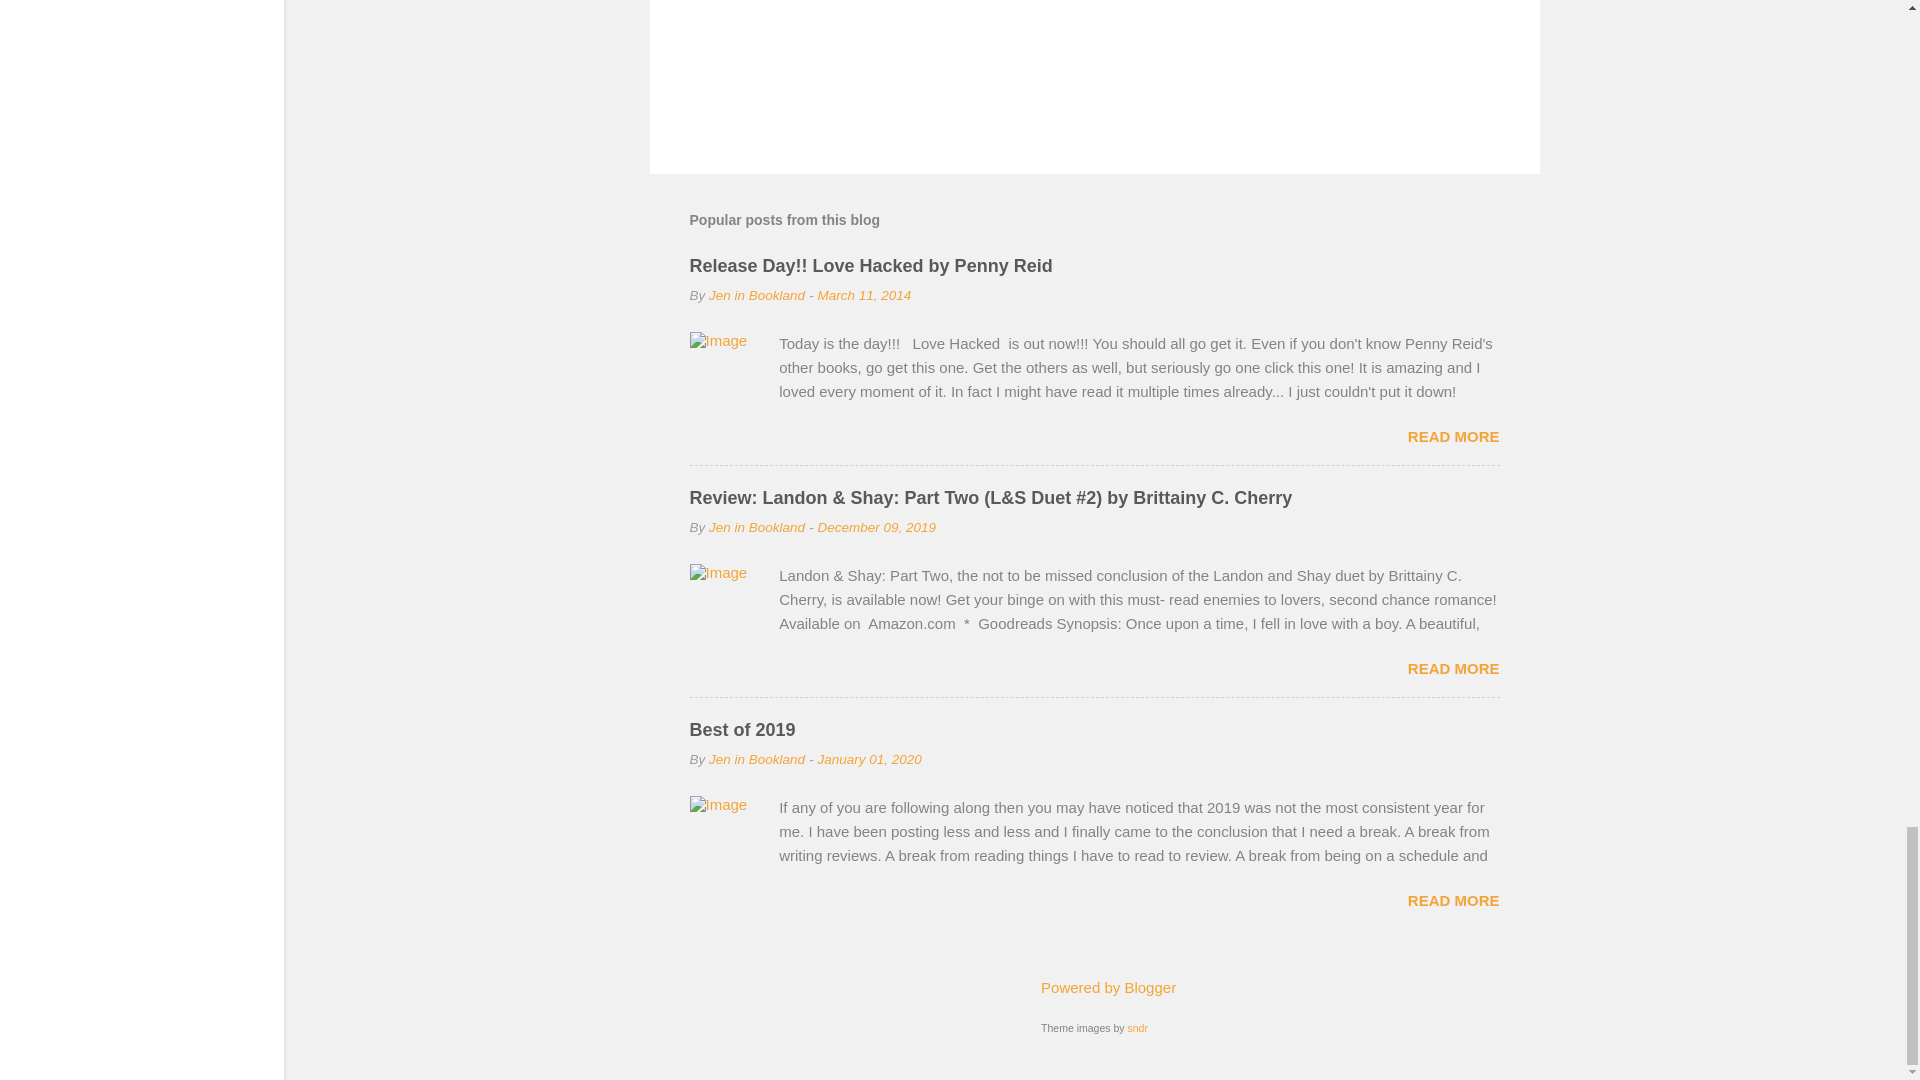 The image size is (1920, 1080). Describe the element at coordinates (864, 296) in the screenshot. I see `March 11, 2014` at that location.